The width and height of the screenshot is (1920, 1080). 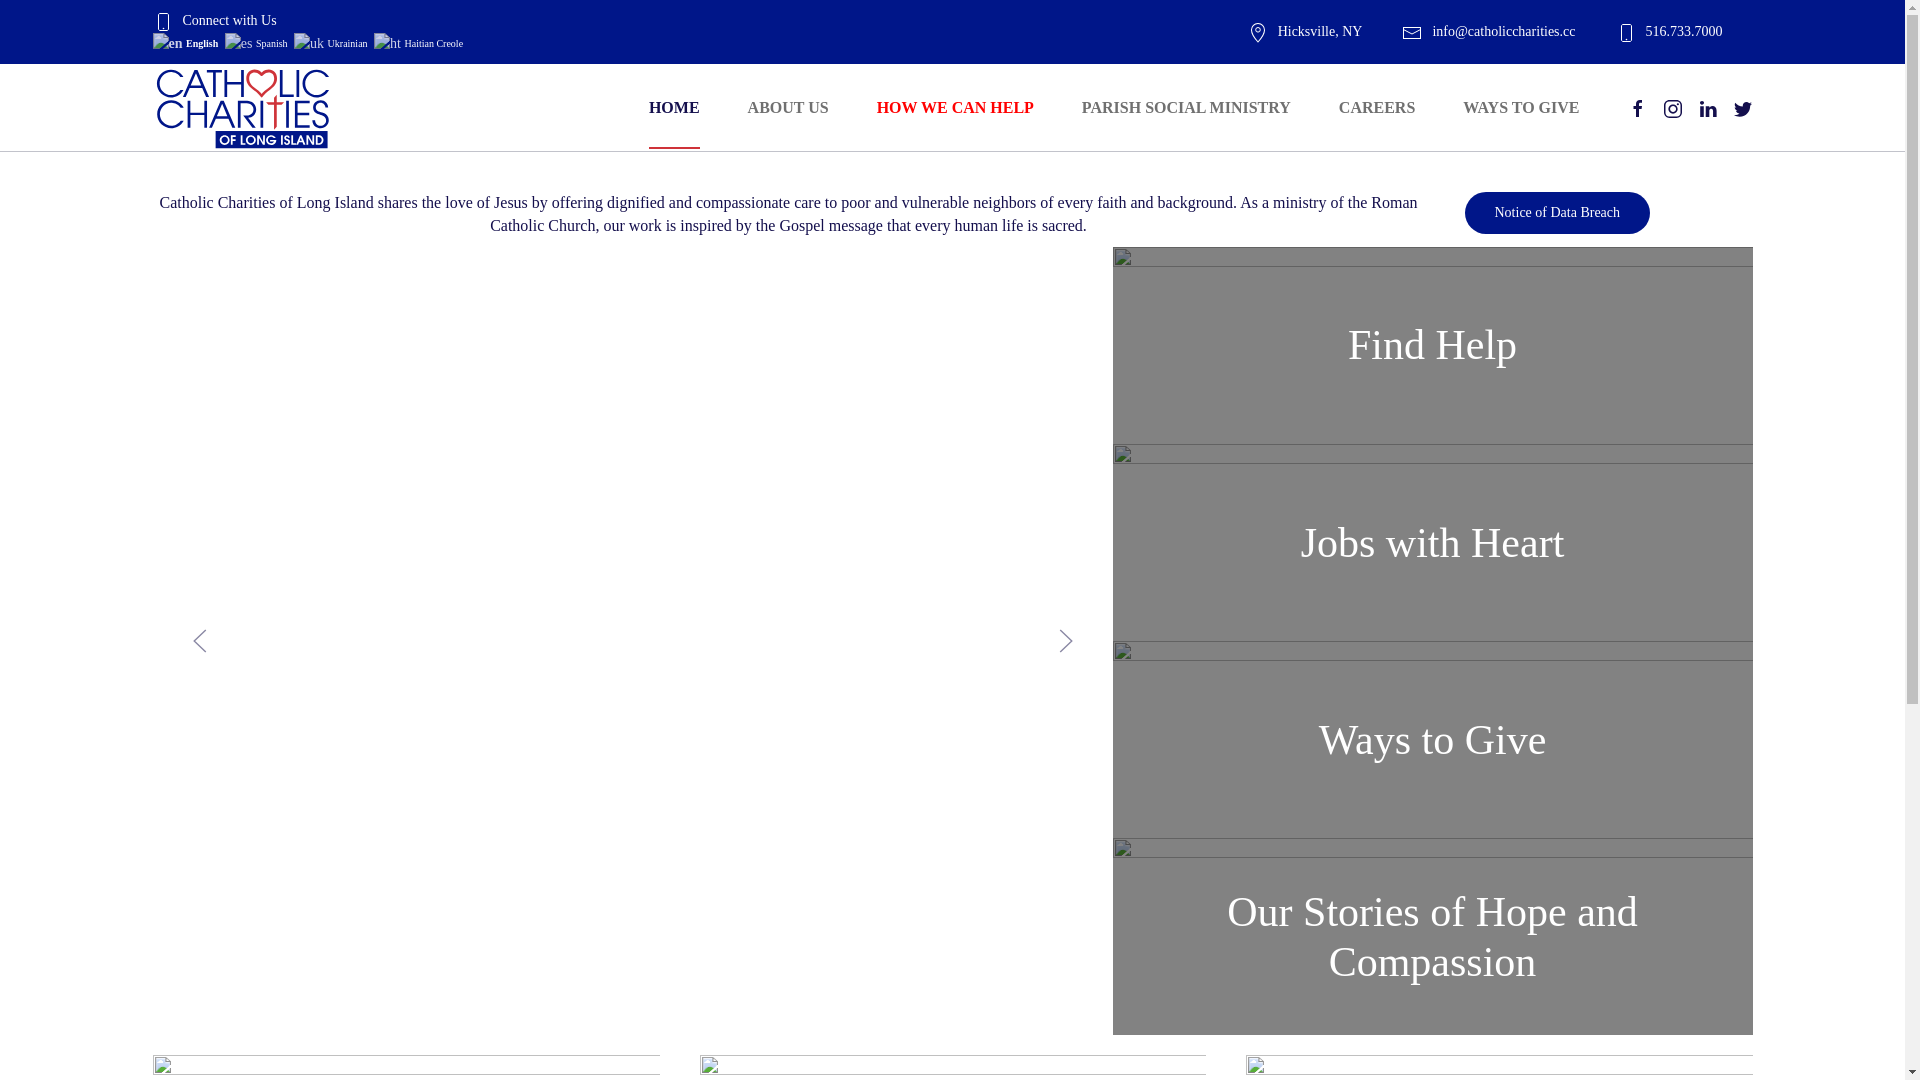 I want to click on Find Help, so click(x=1432, y=346).